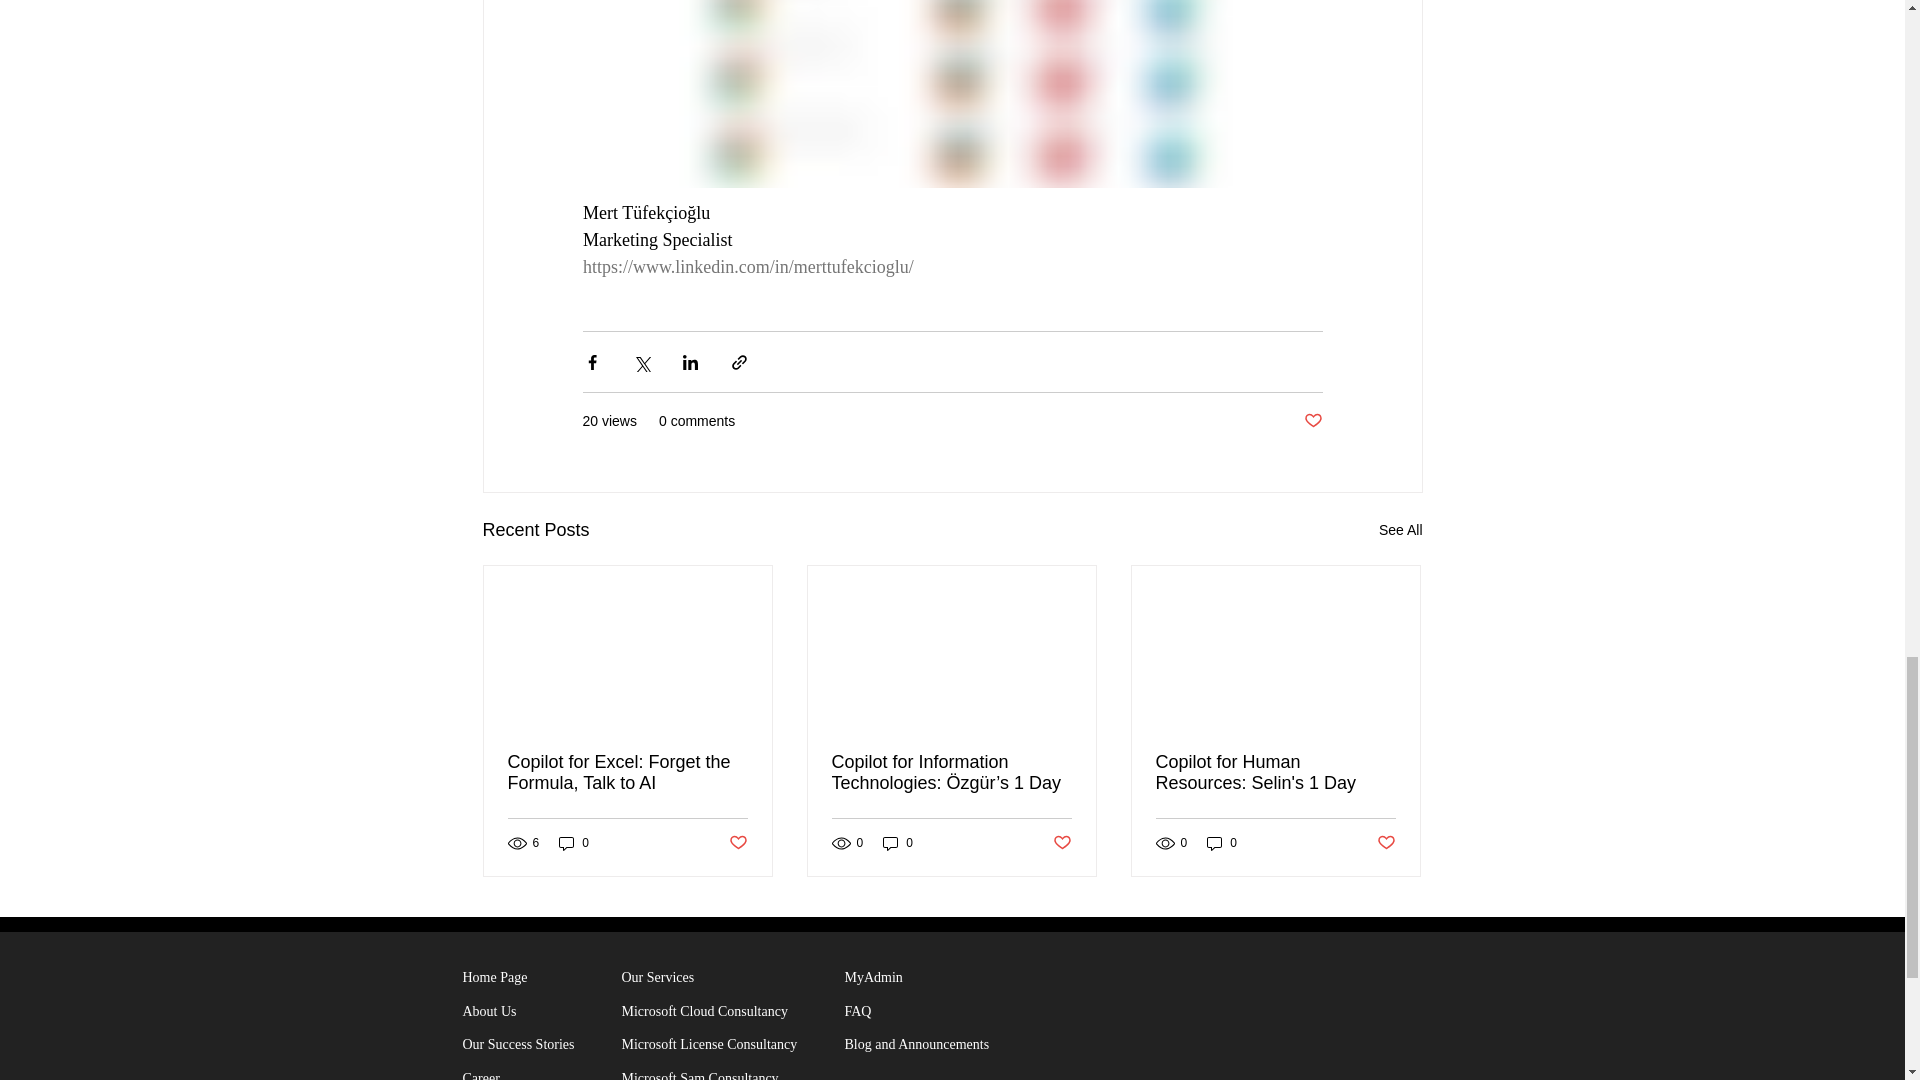 The height and width of the screenshot is (1080, 1920). I want to click on Microsoft Sam Consultancy, so click(700, 1076).